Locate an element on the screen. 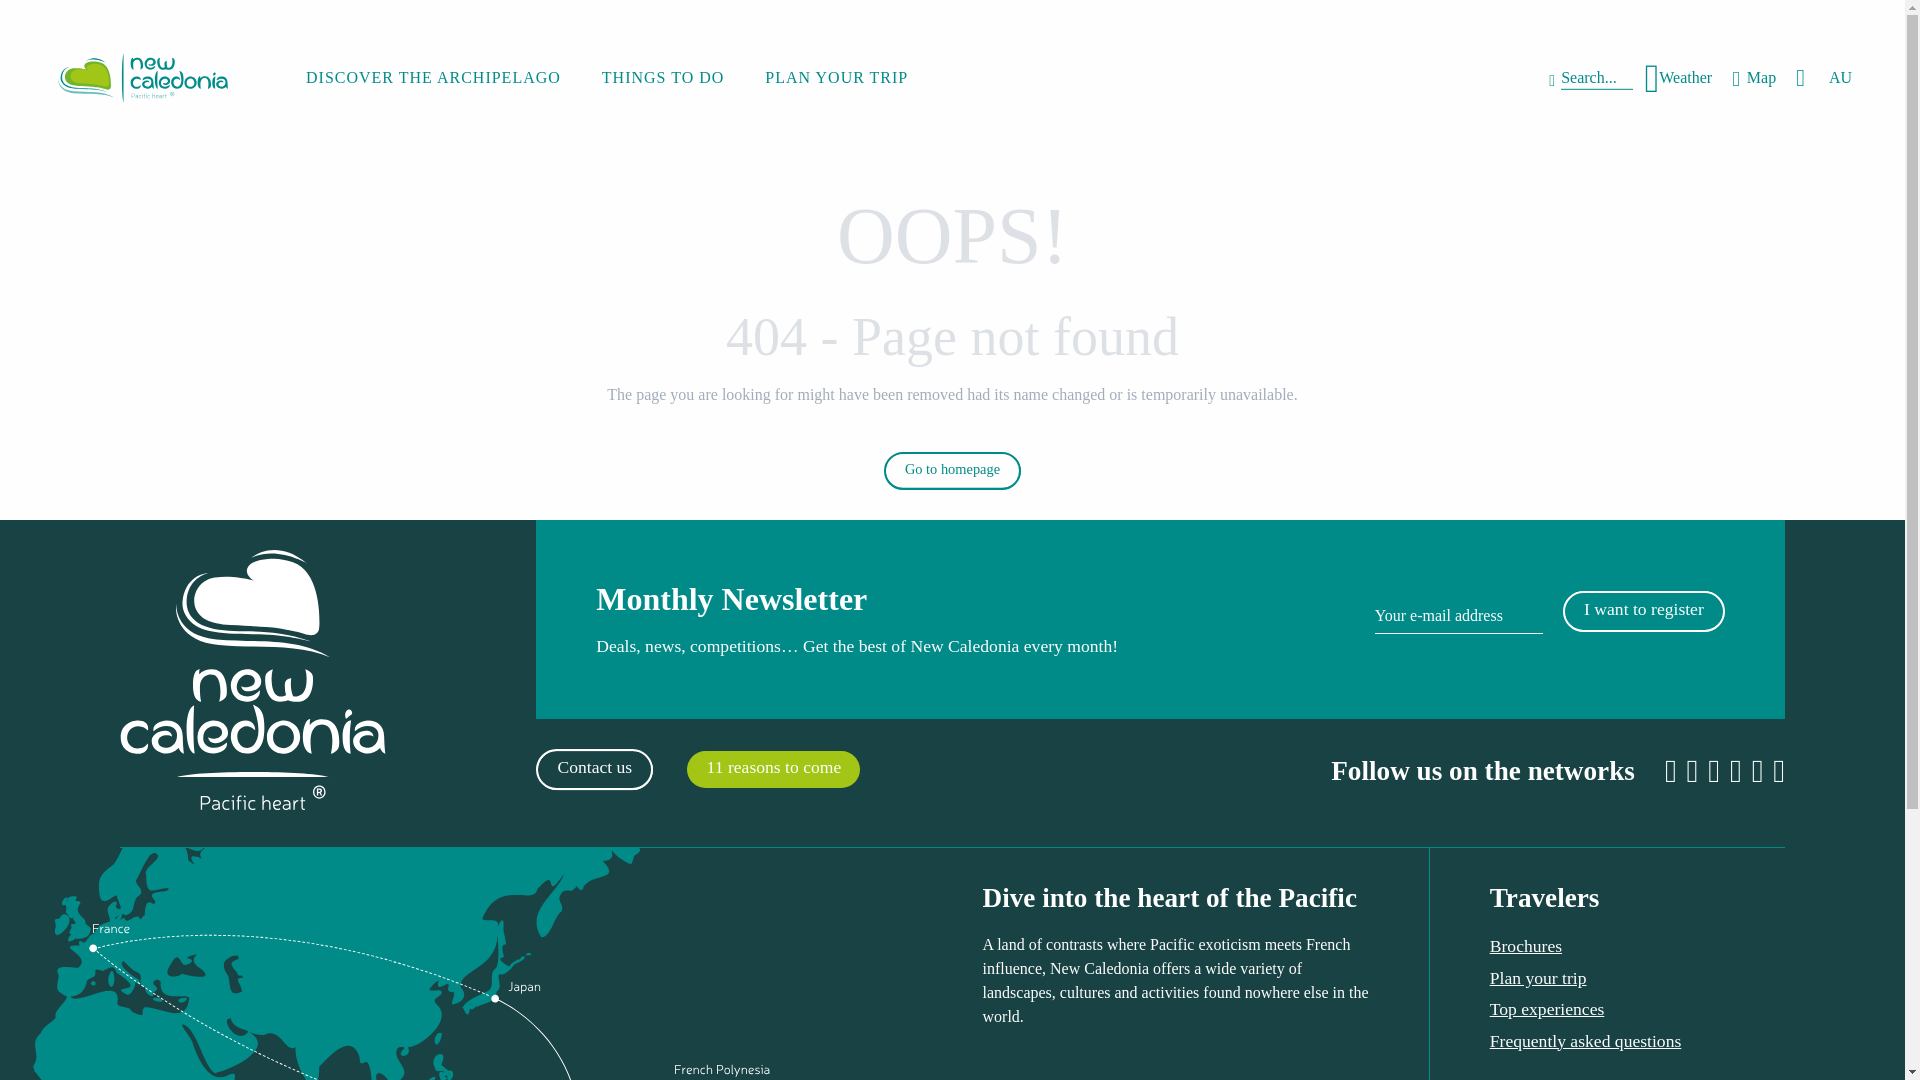 The height and width of the screenshot is (1080, 1920). Frequently asked questions is located at coordinates (1678, 78).